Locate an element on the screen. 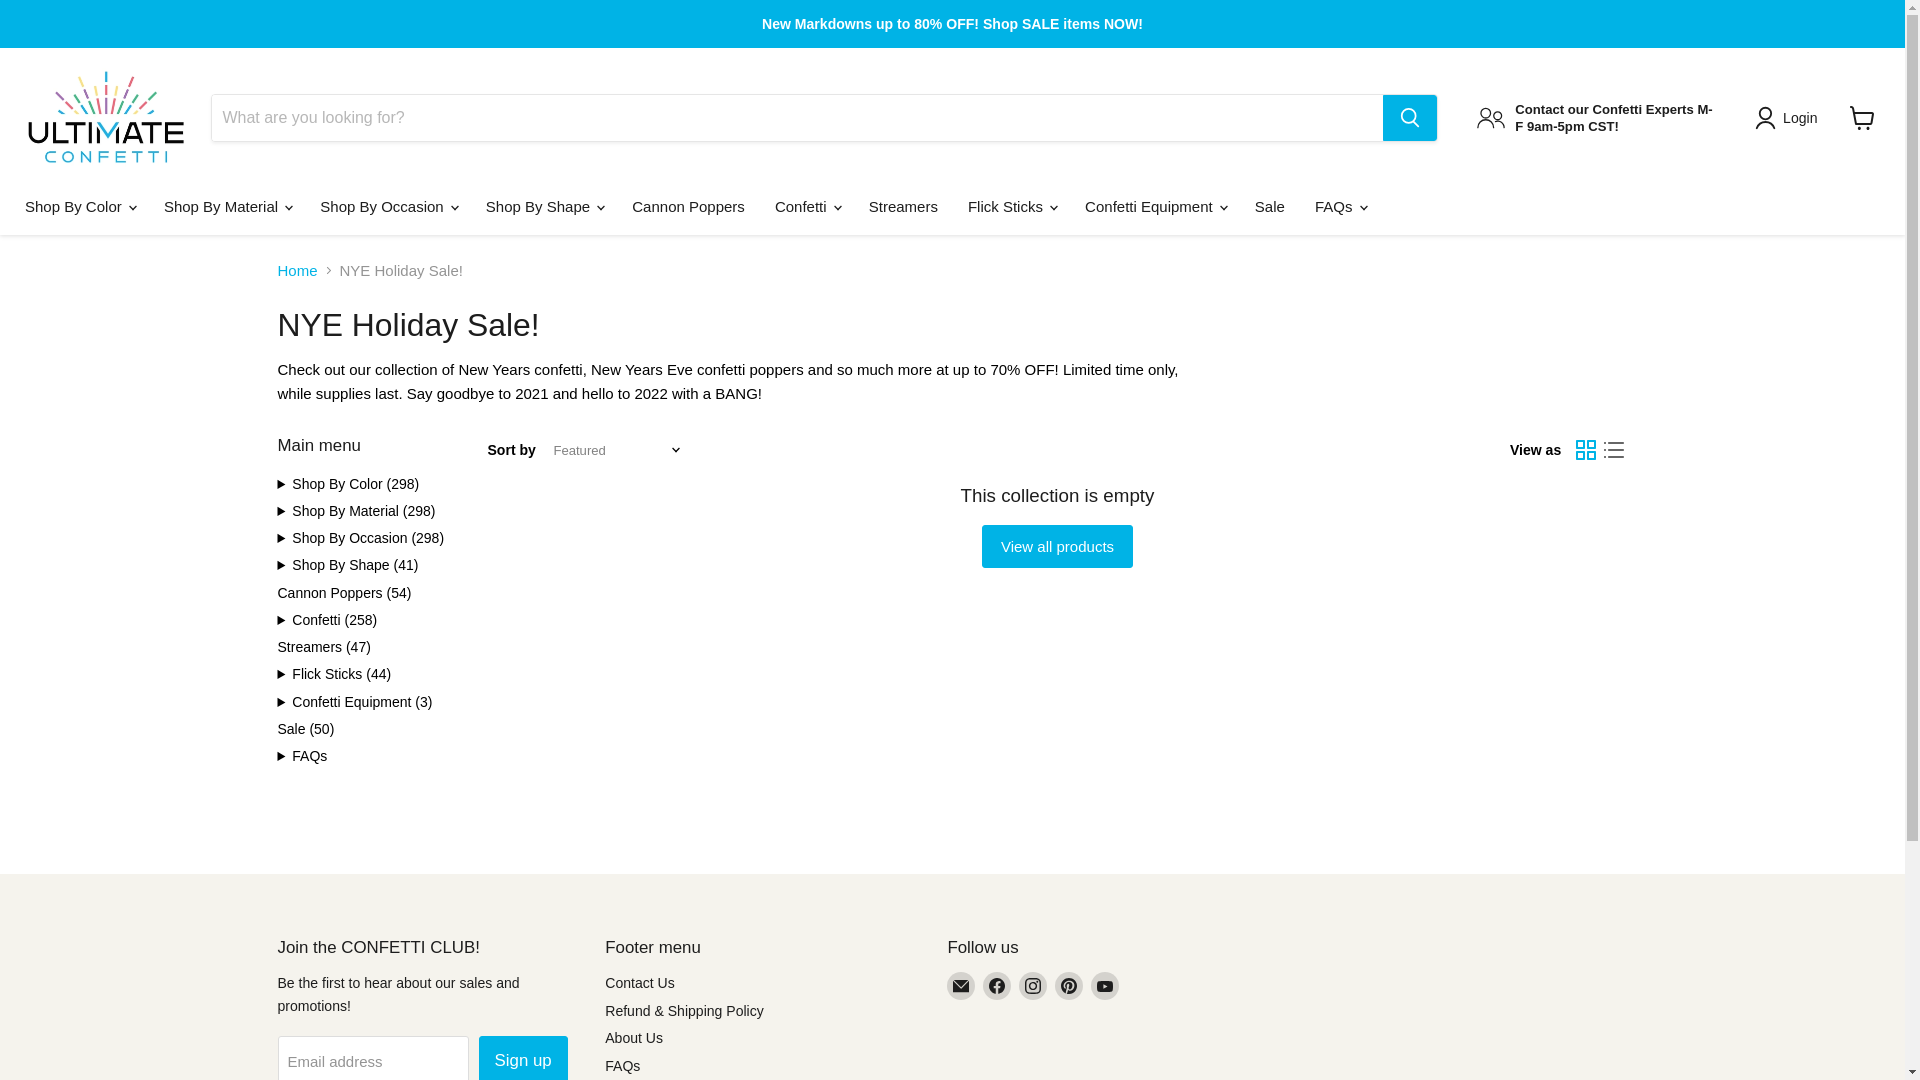 This screenshot has width=1920, height=1080. View cart is located at coordinates (1862, 118).